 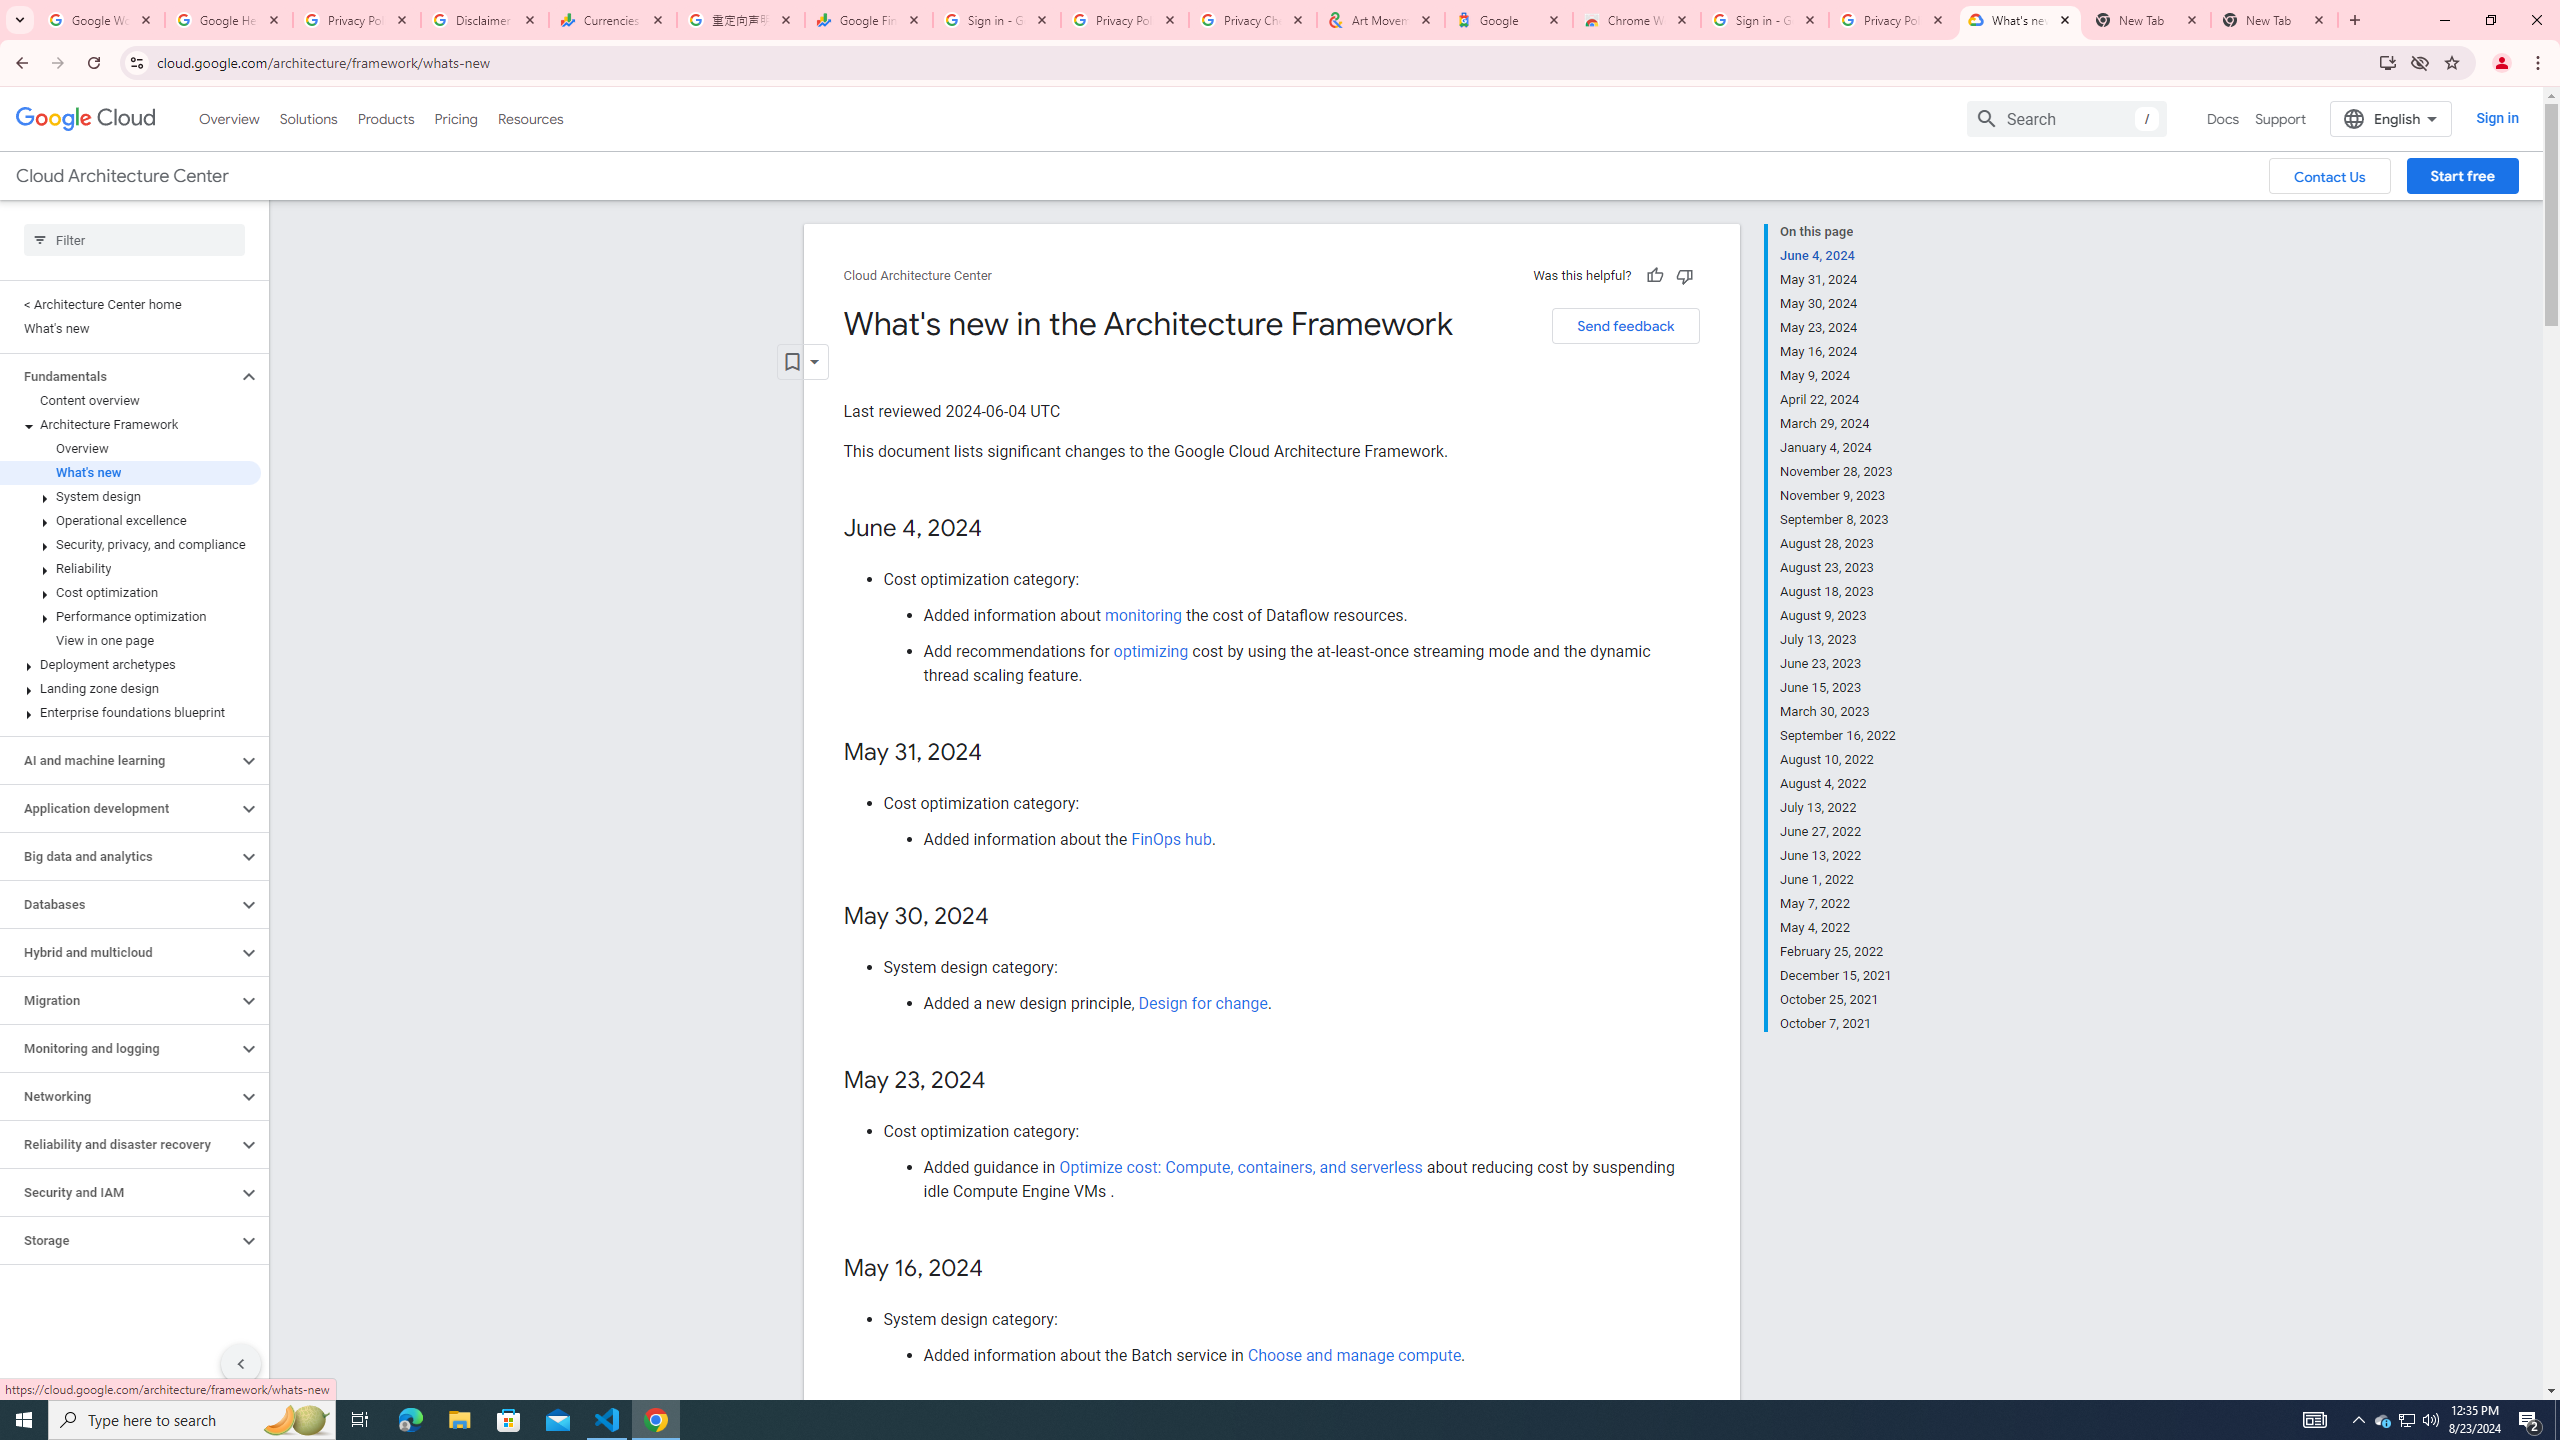 What do you see at coordinates (130, 496) in the screenshot?
I see `System design` at bounding box center [130, 496].